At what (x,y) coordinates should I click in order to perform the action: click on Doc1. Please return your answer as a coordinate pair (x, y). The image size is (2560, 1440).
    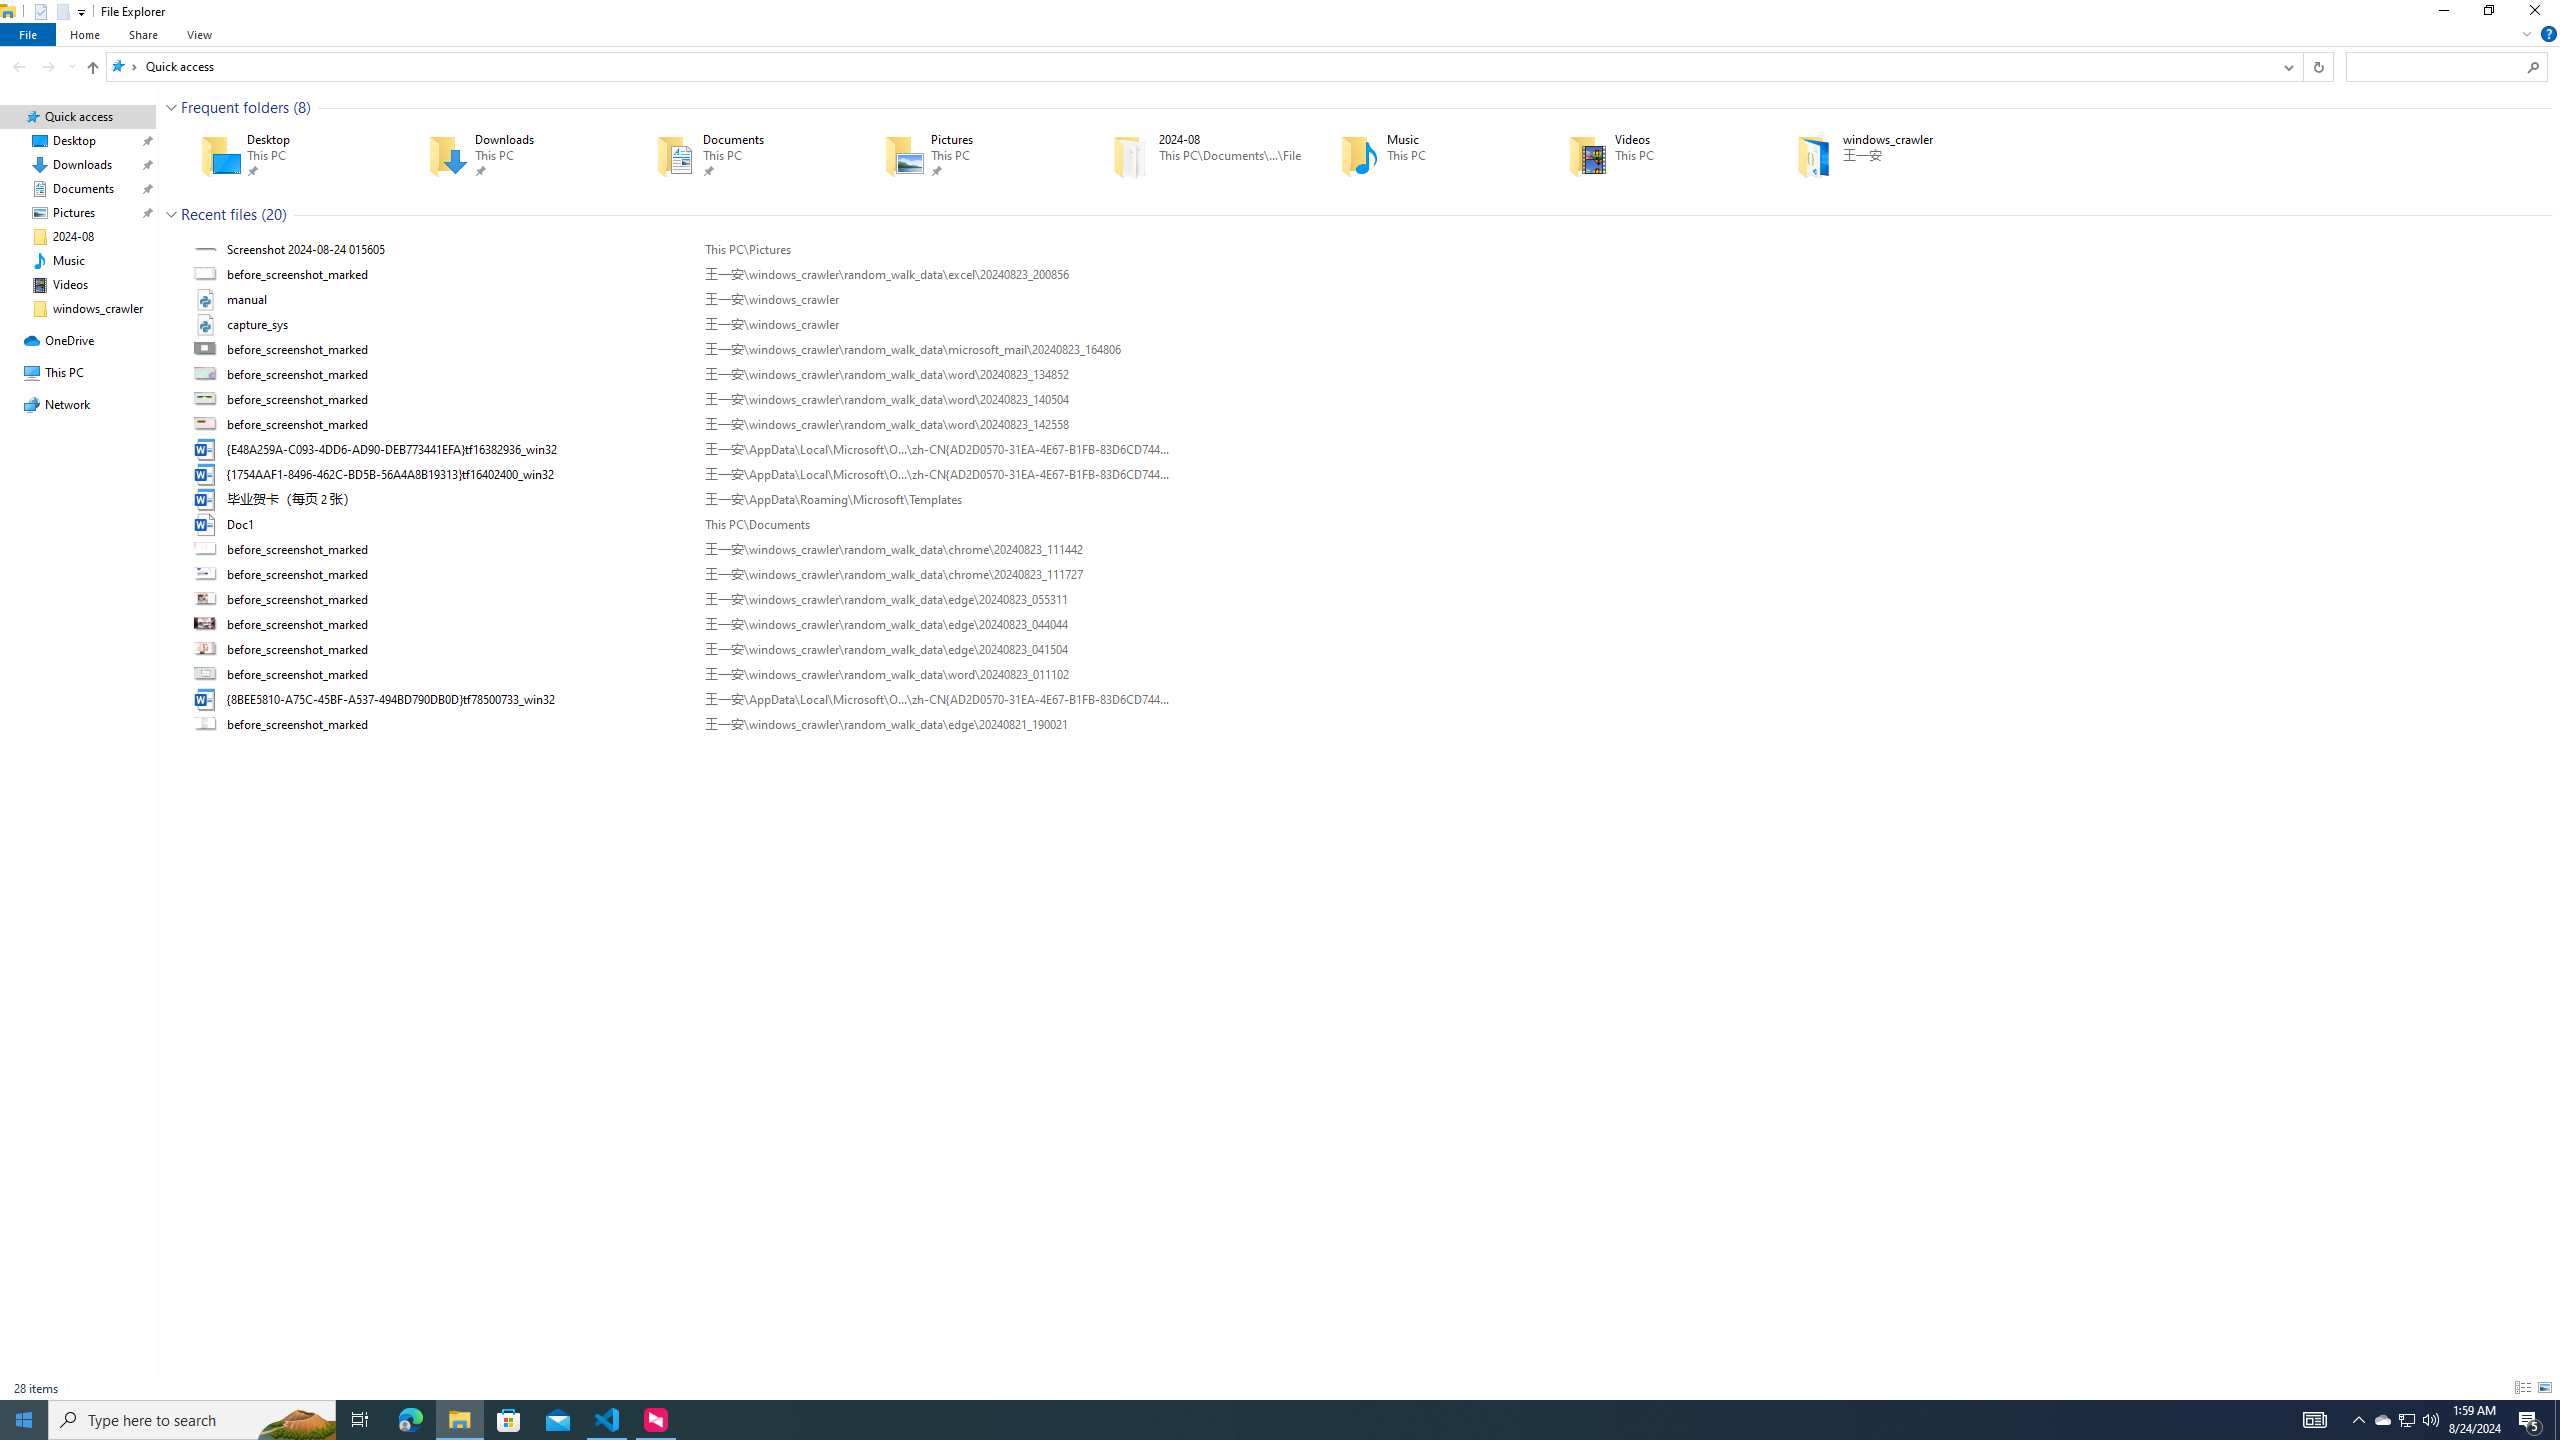
    Looking at the image, I should click on (1367, 525).